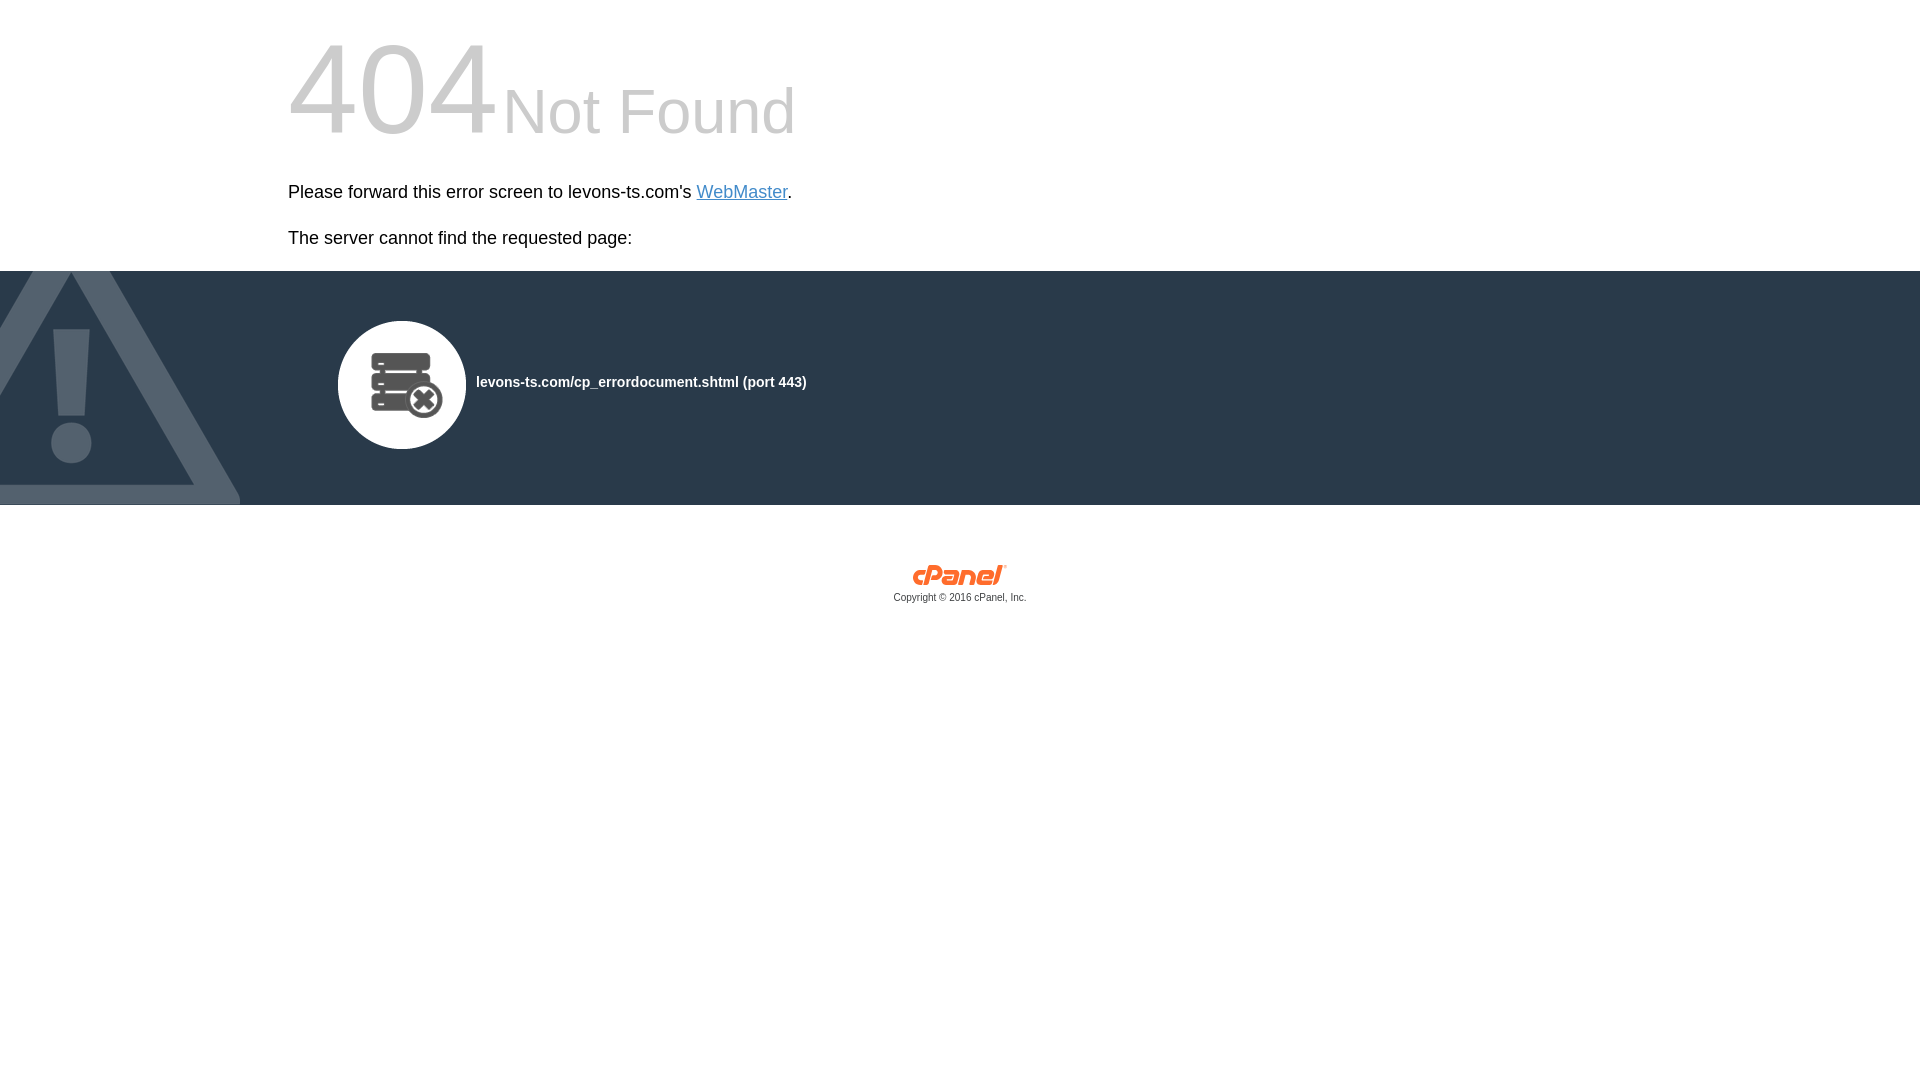 Image resolution: width=1920 pixels, height=1080 pixels. Describe the element at coordinates (742, 192) in the screenshot. I see `WebMaster` at that location.